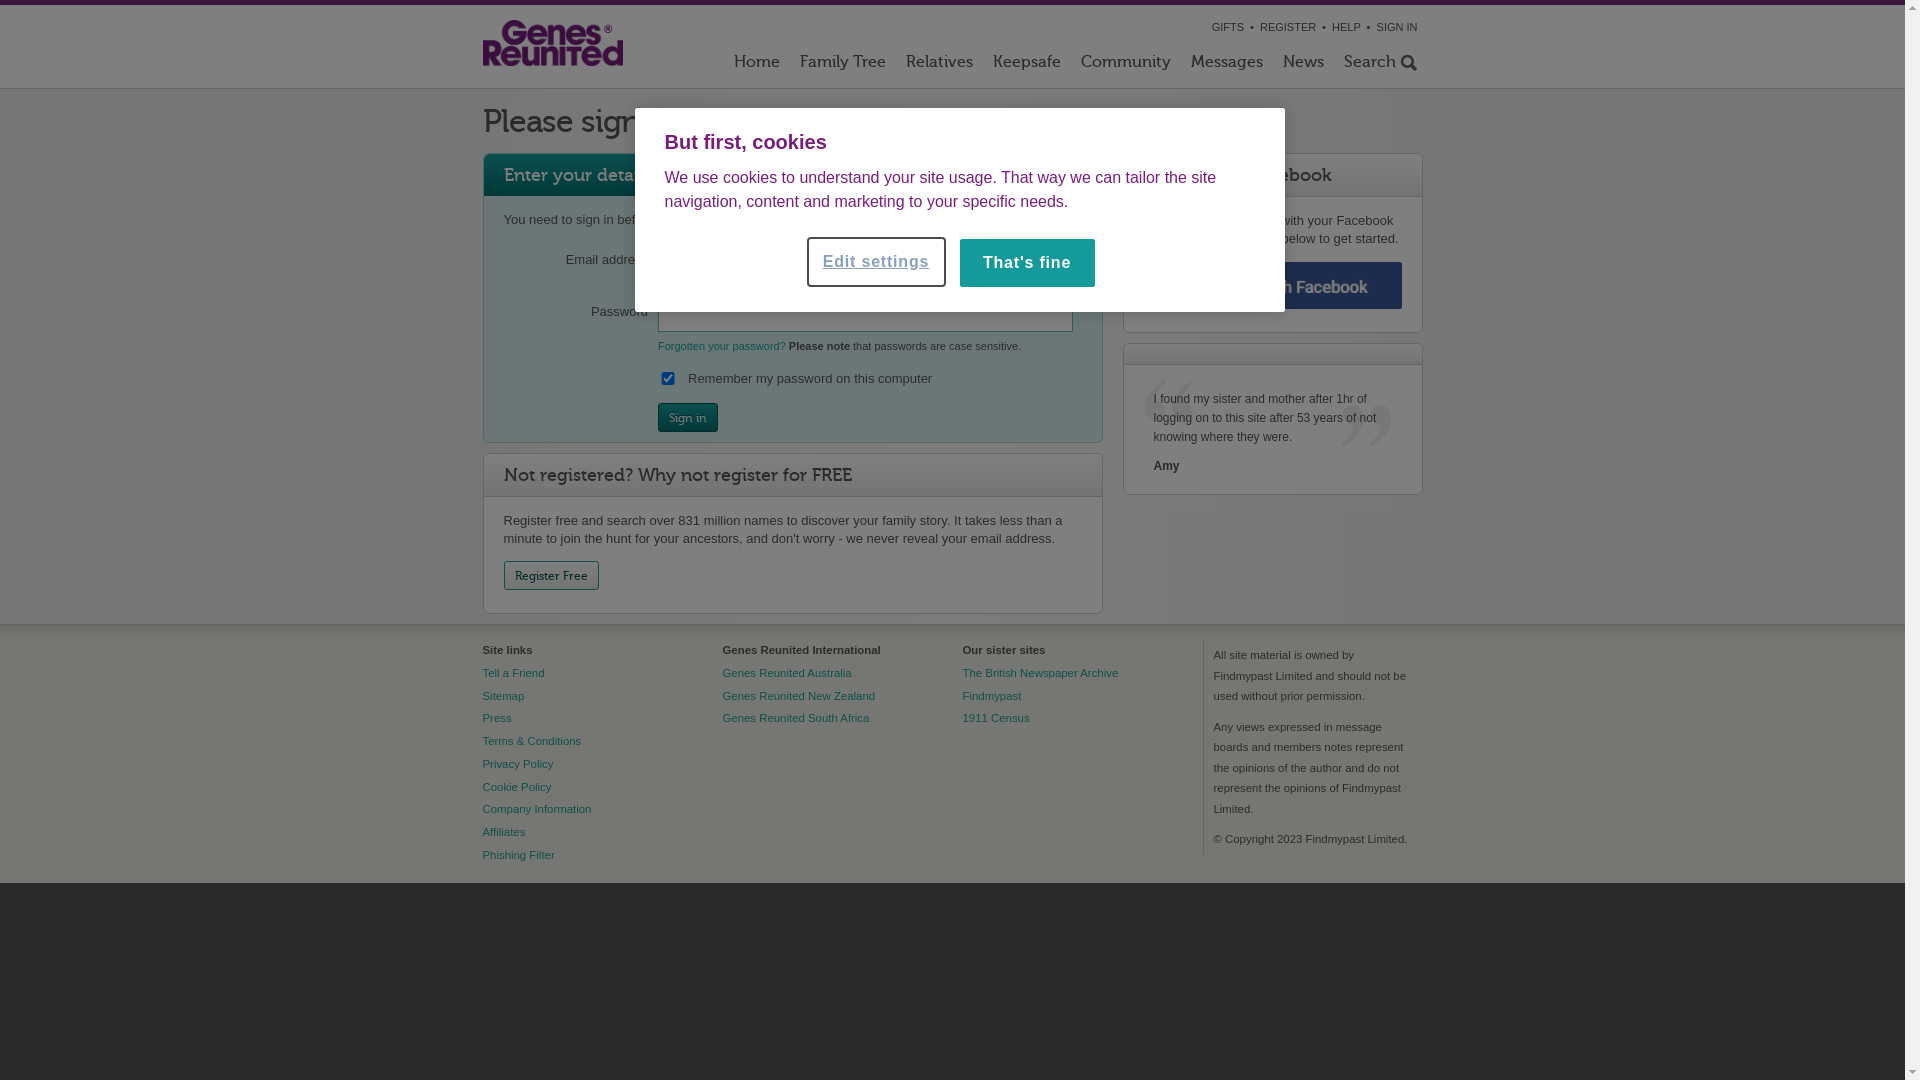  What do you see at coordinates (1398, 27) in the screenshot?
I see `SIGN IN` at bounding box center [1398, 27].